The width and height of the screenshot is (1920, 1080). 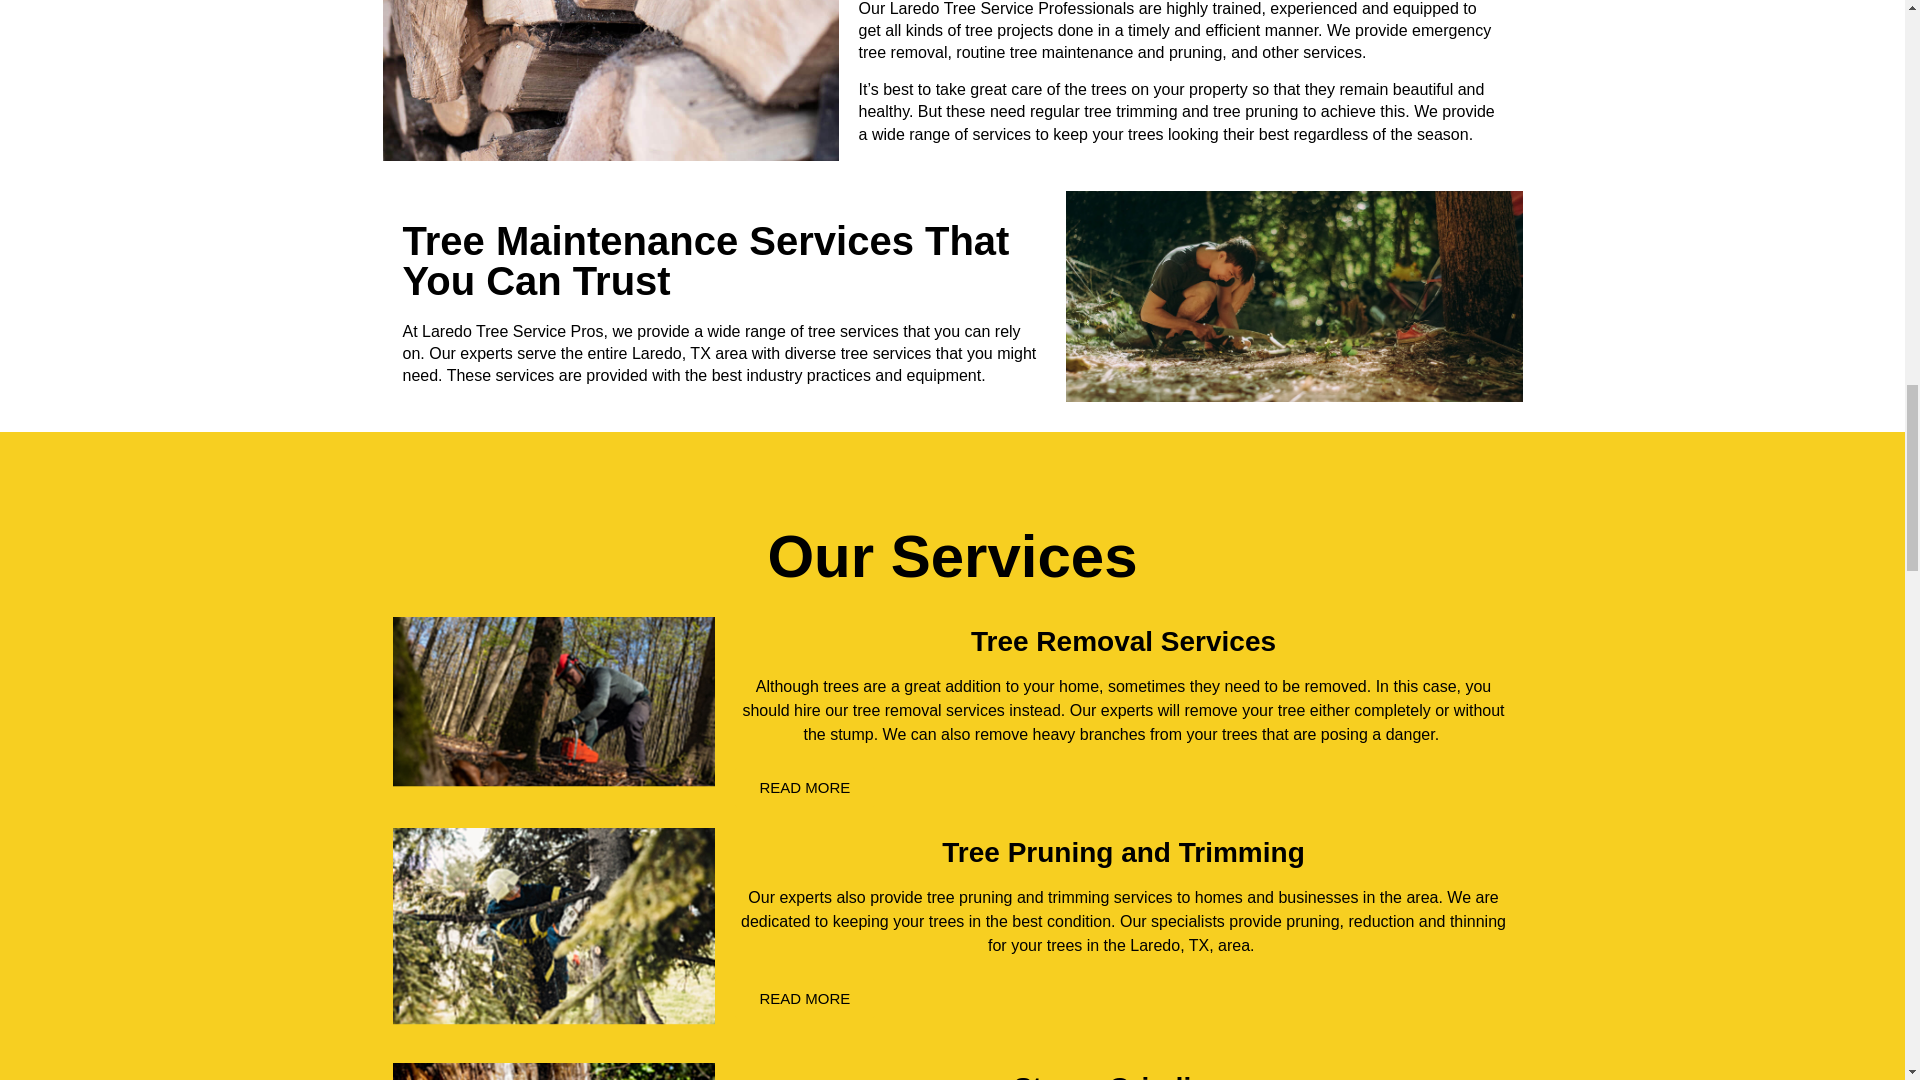 What do you see at coordinates (804, 998) in the screenshot?
I see `READ MORE` at bounding box center [804, 998].